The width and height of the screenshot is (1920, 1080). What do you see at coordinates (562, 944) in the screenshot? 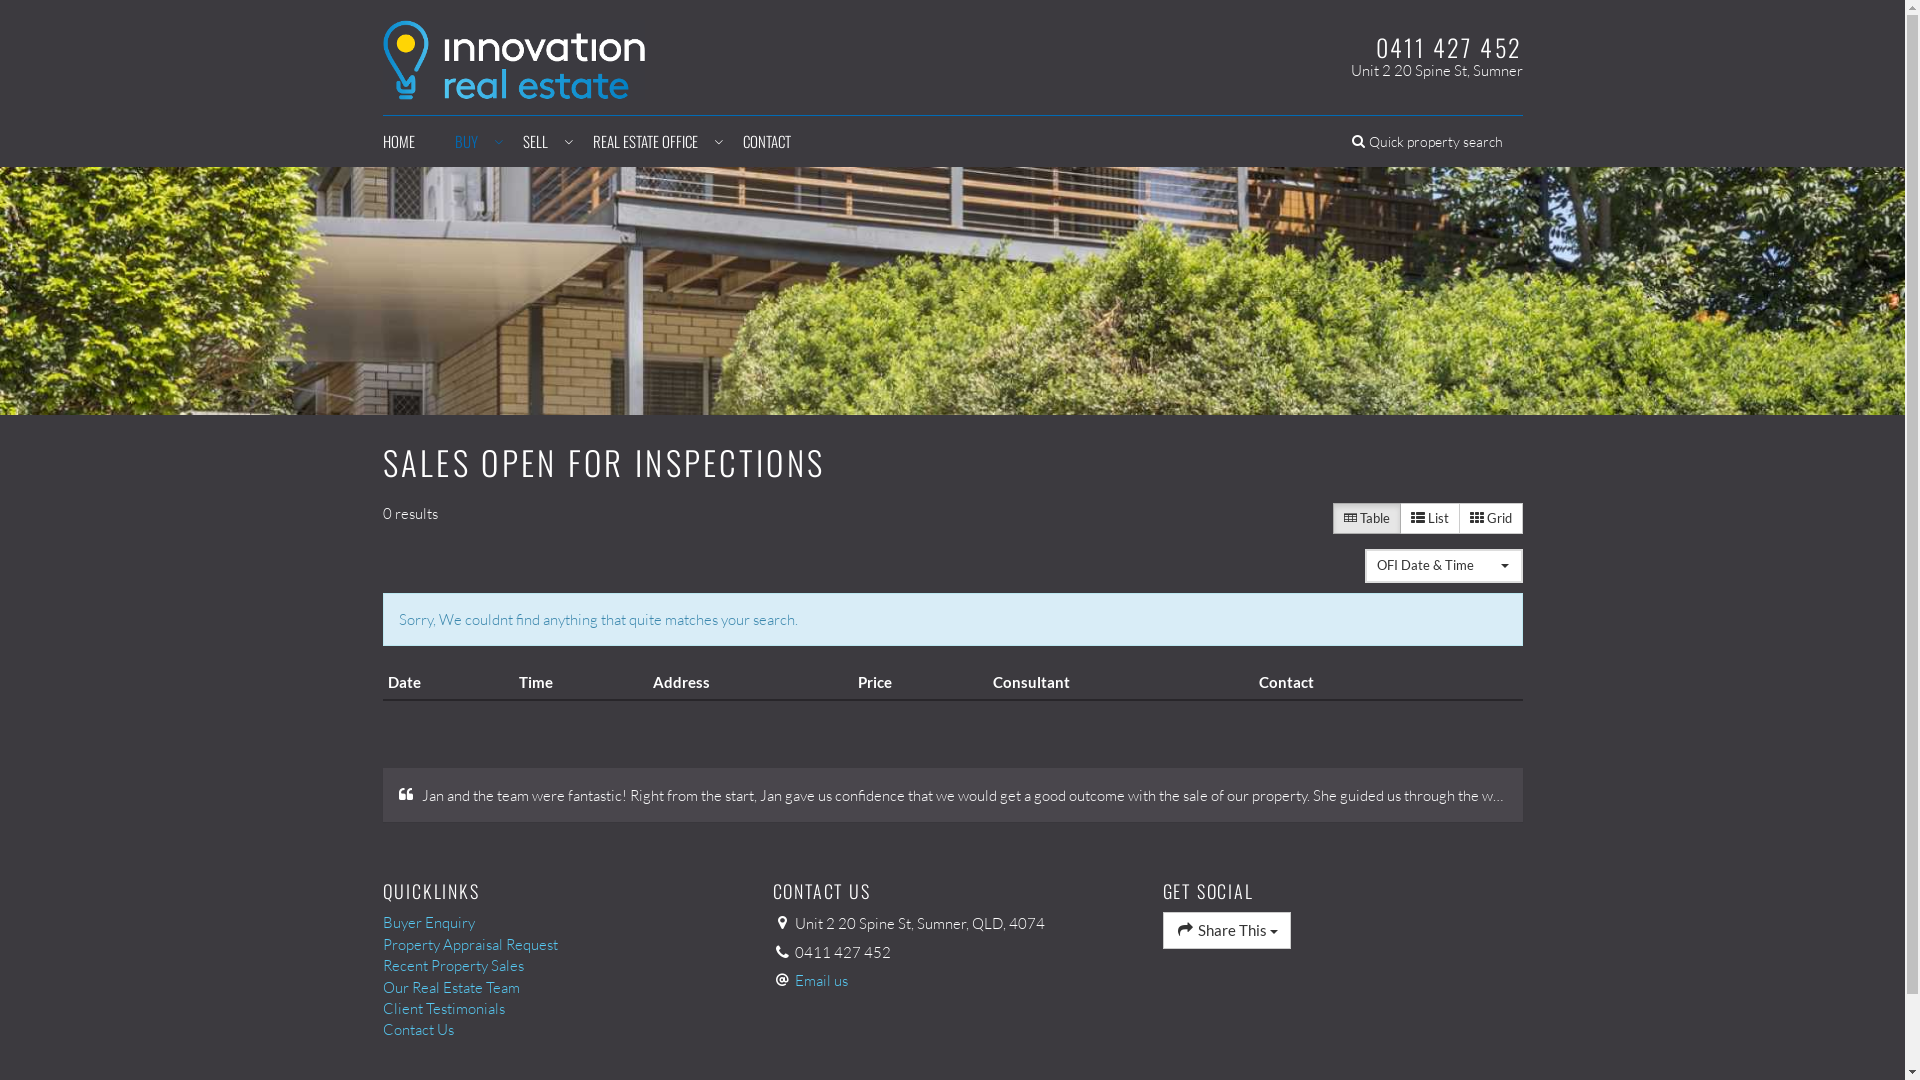
I see `Property Appraisal Request` at bounding box center [562, 944].